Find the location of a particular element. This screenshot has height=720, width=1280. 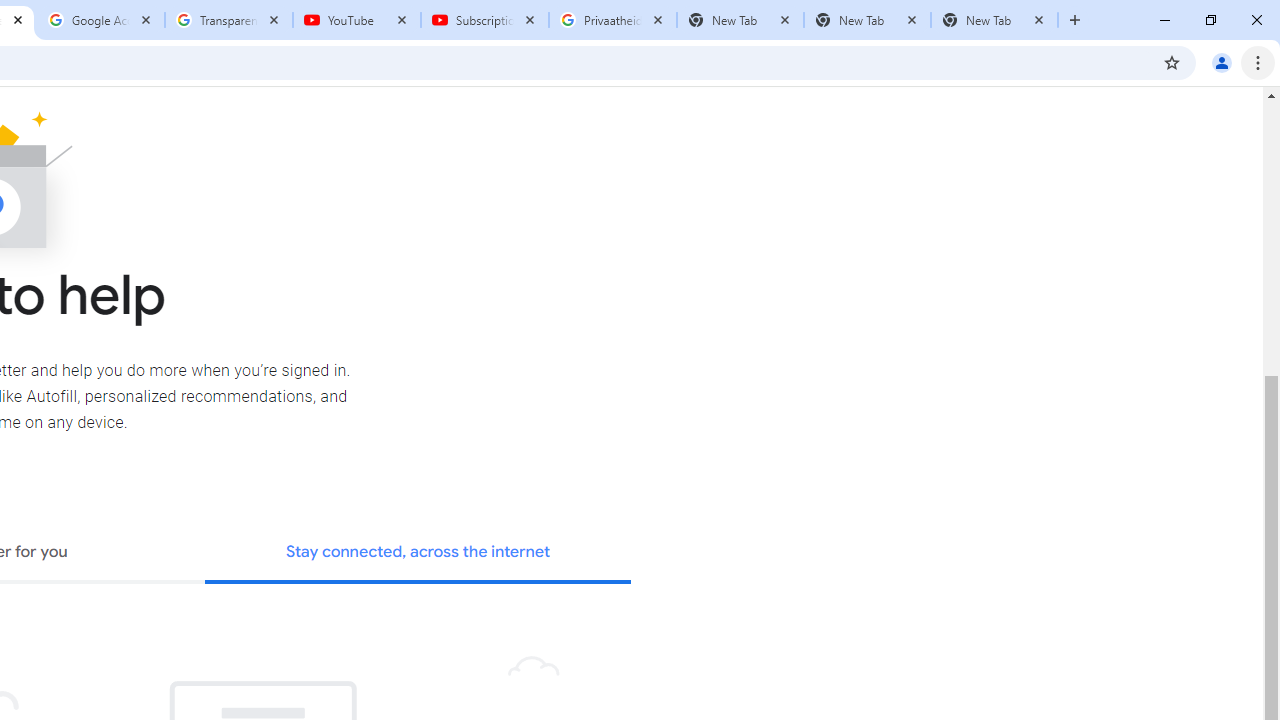

YouTube is located at coordinates (357, 20).